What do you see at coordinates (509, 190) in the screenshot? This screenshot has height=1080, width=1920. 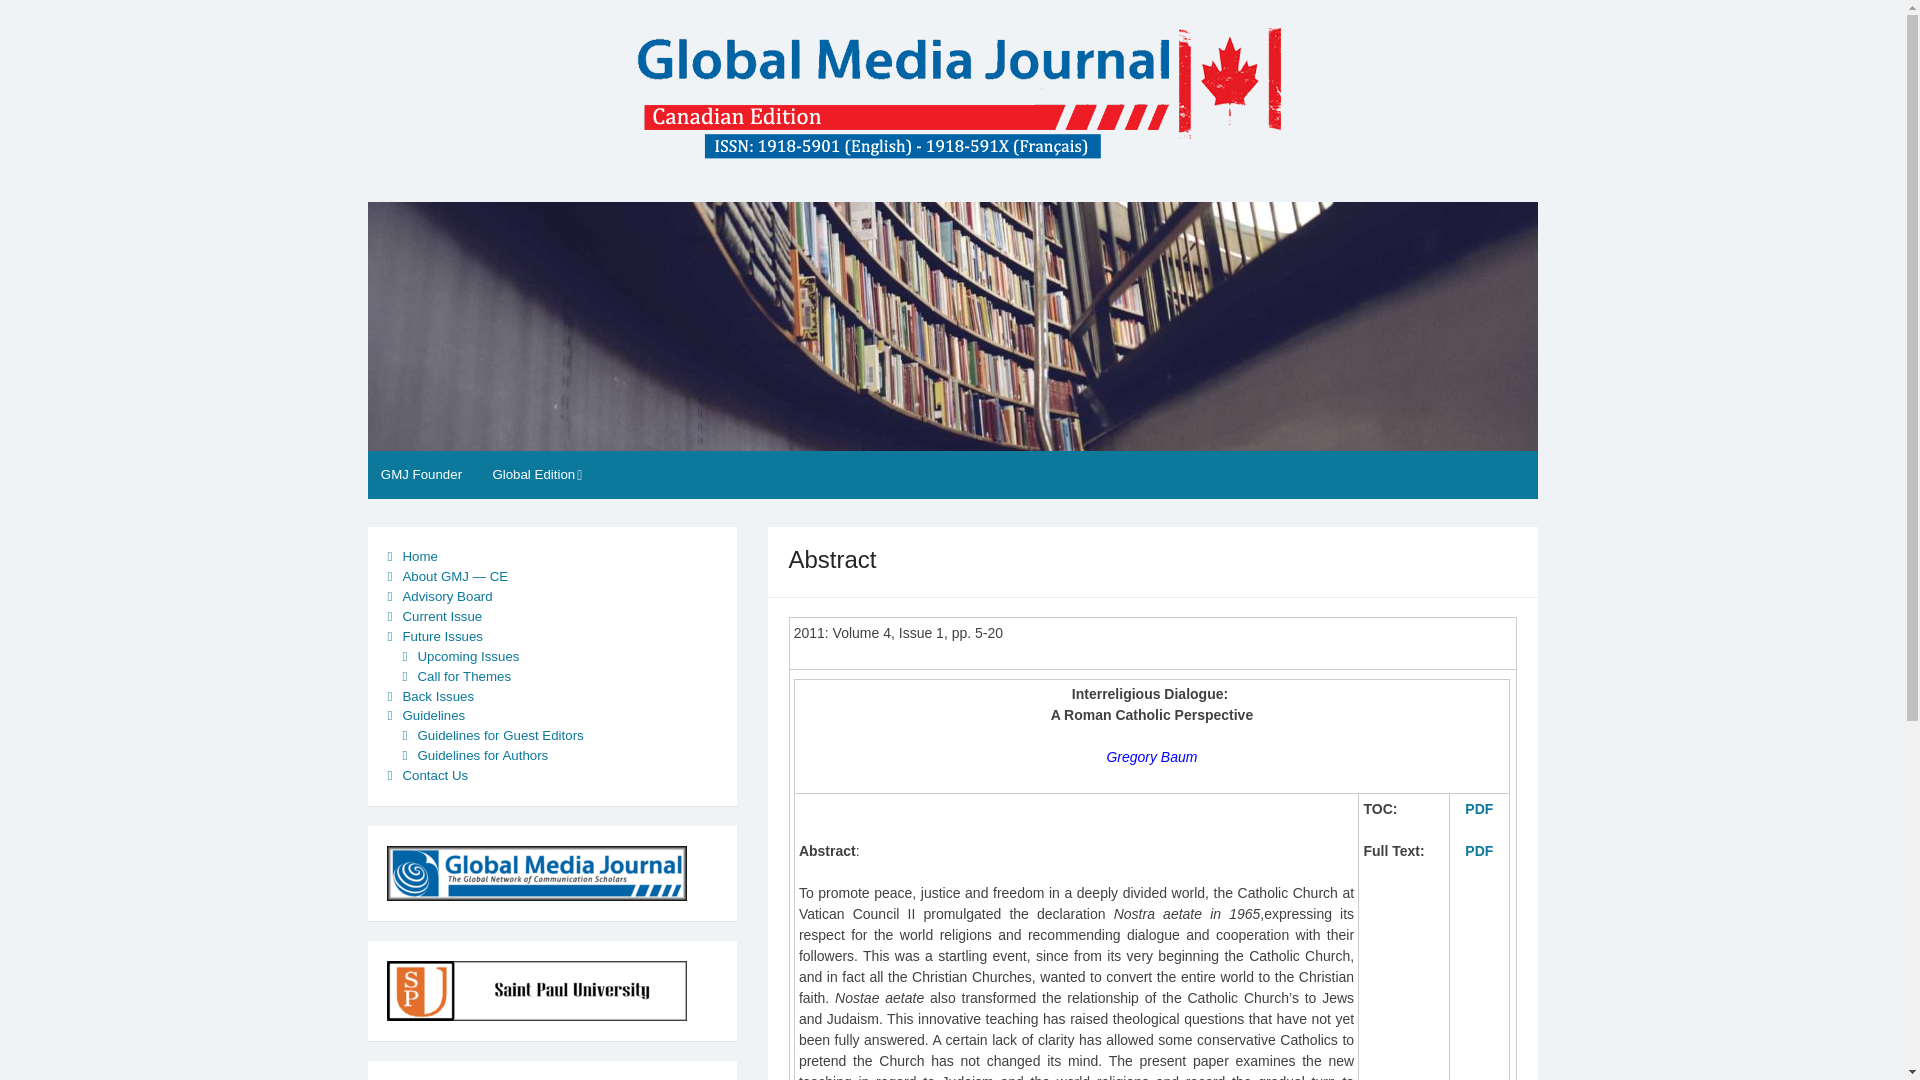 I see `Global Media Journal` at bounding box center [509, 190].